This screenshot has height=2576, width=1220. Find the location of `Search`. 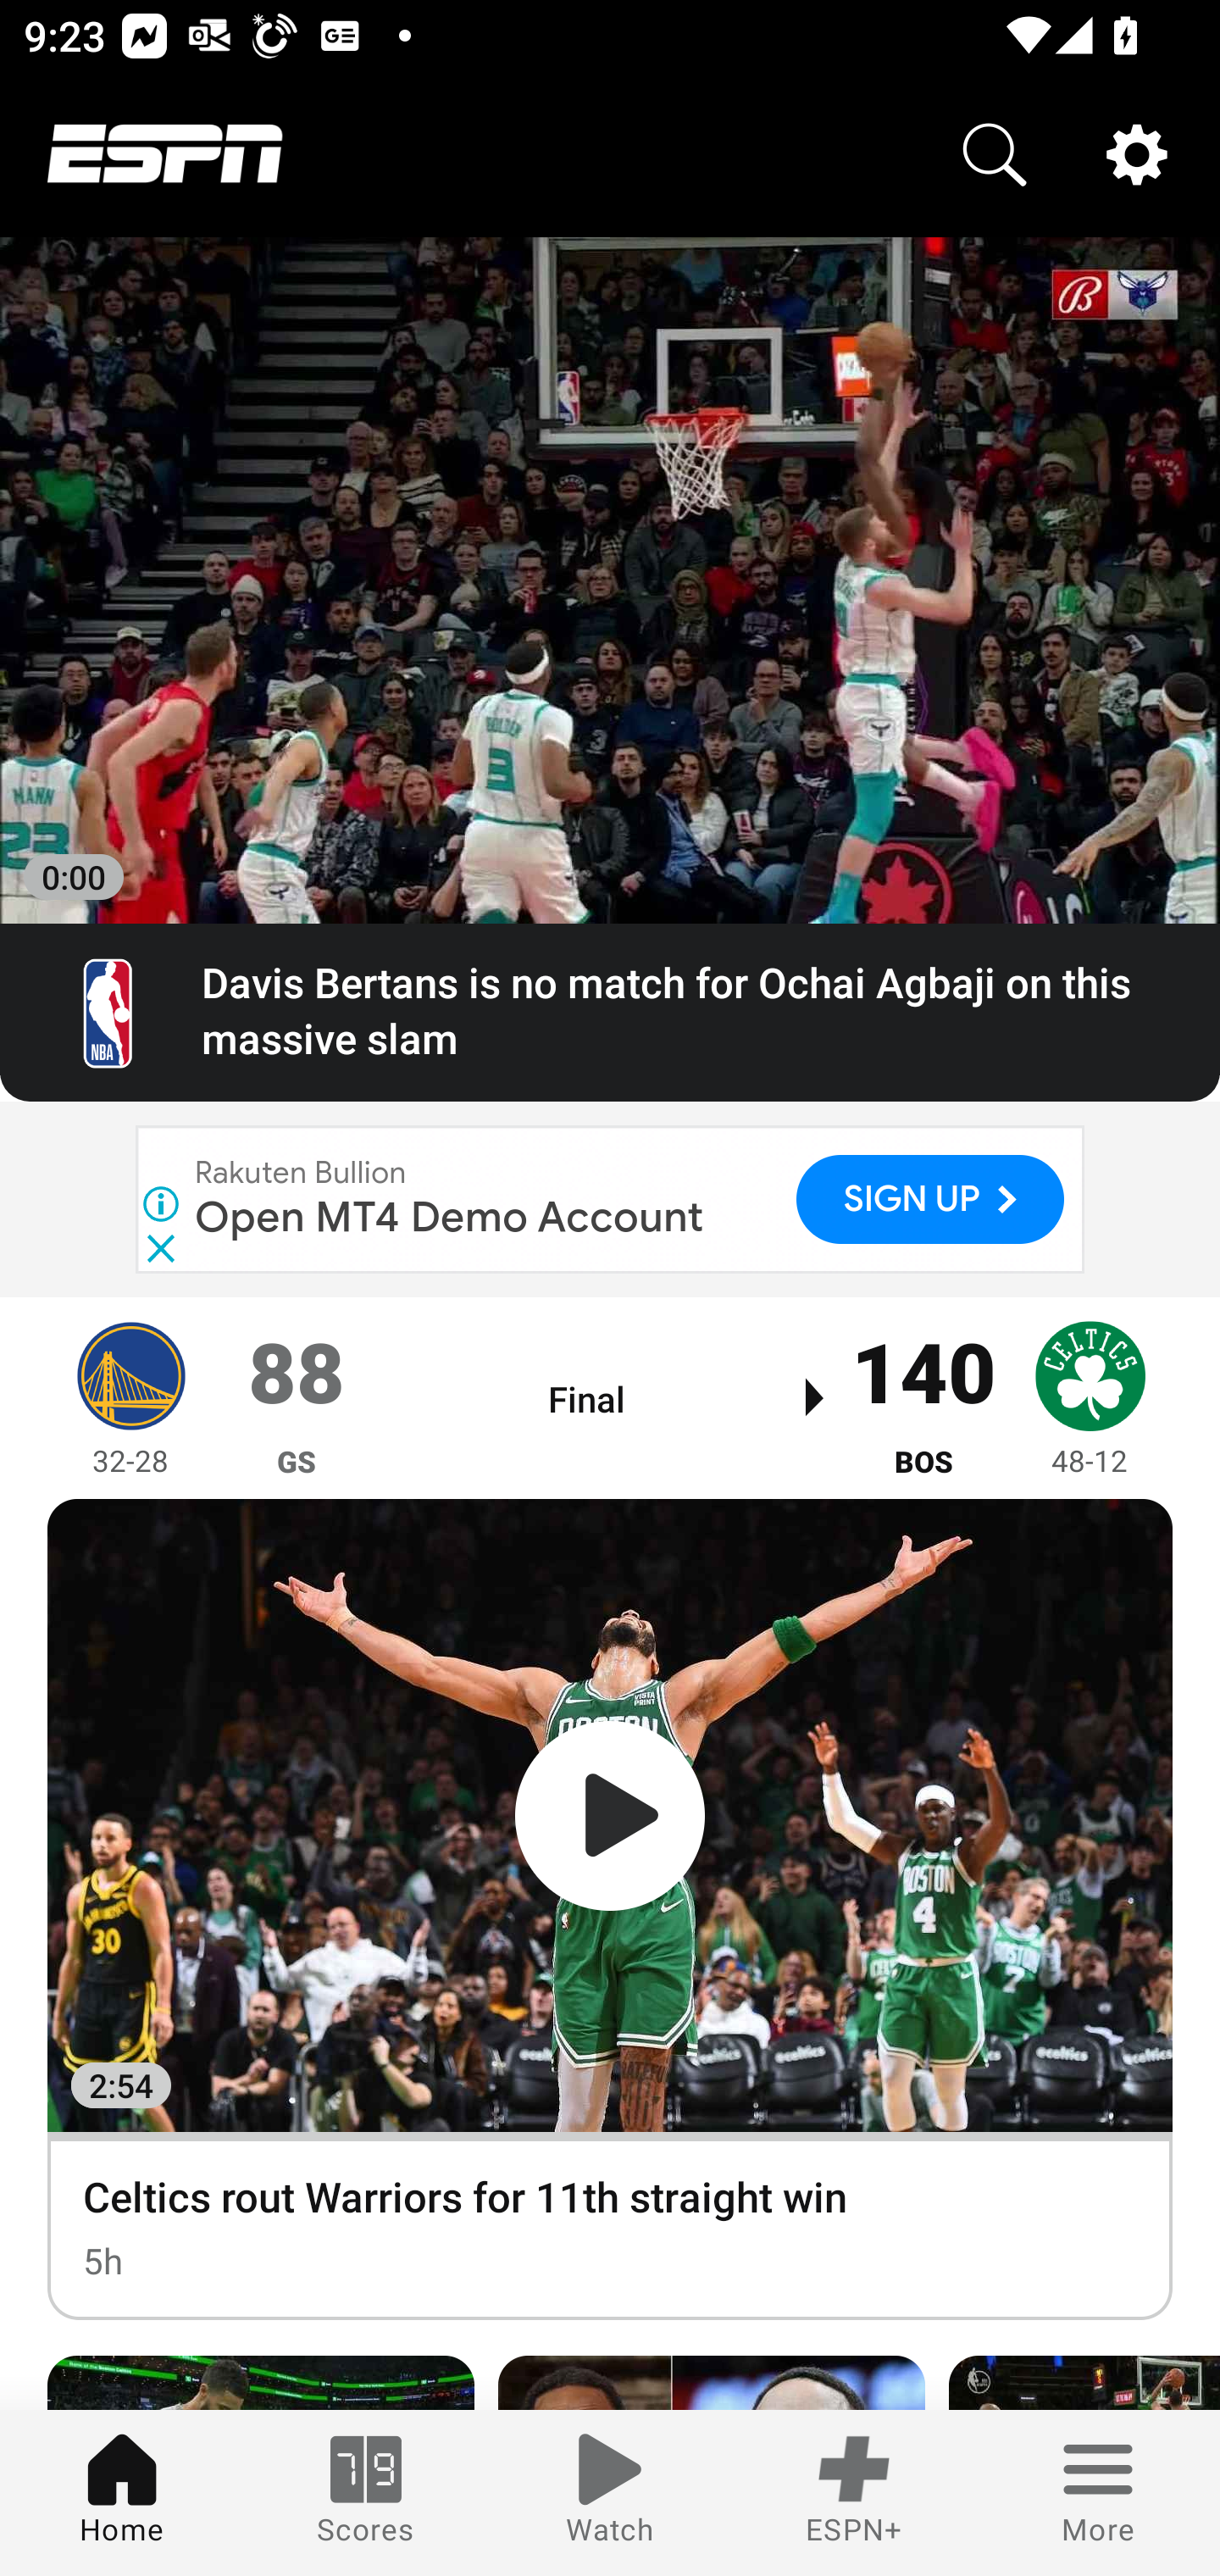

Search is located at coordinates (995, 154).